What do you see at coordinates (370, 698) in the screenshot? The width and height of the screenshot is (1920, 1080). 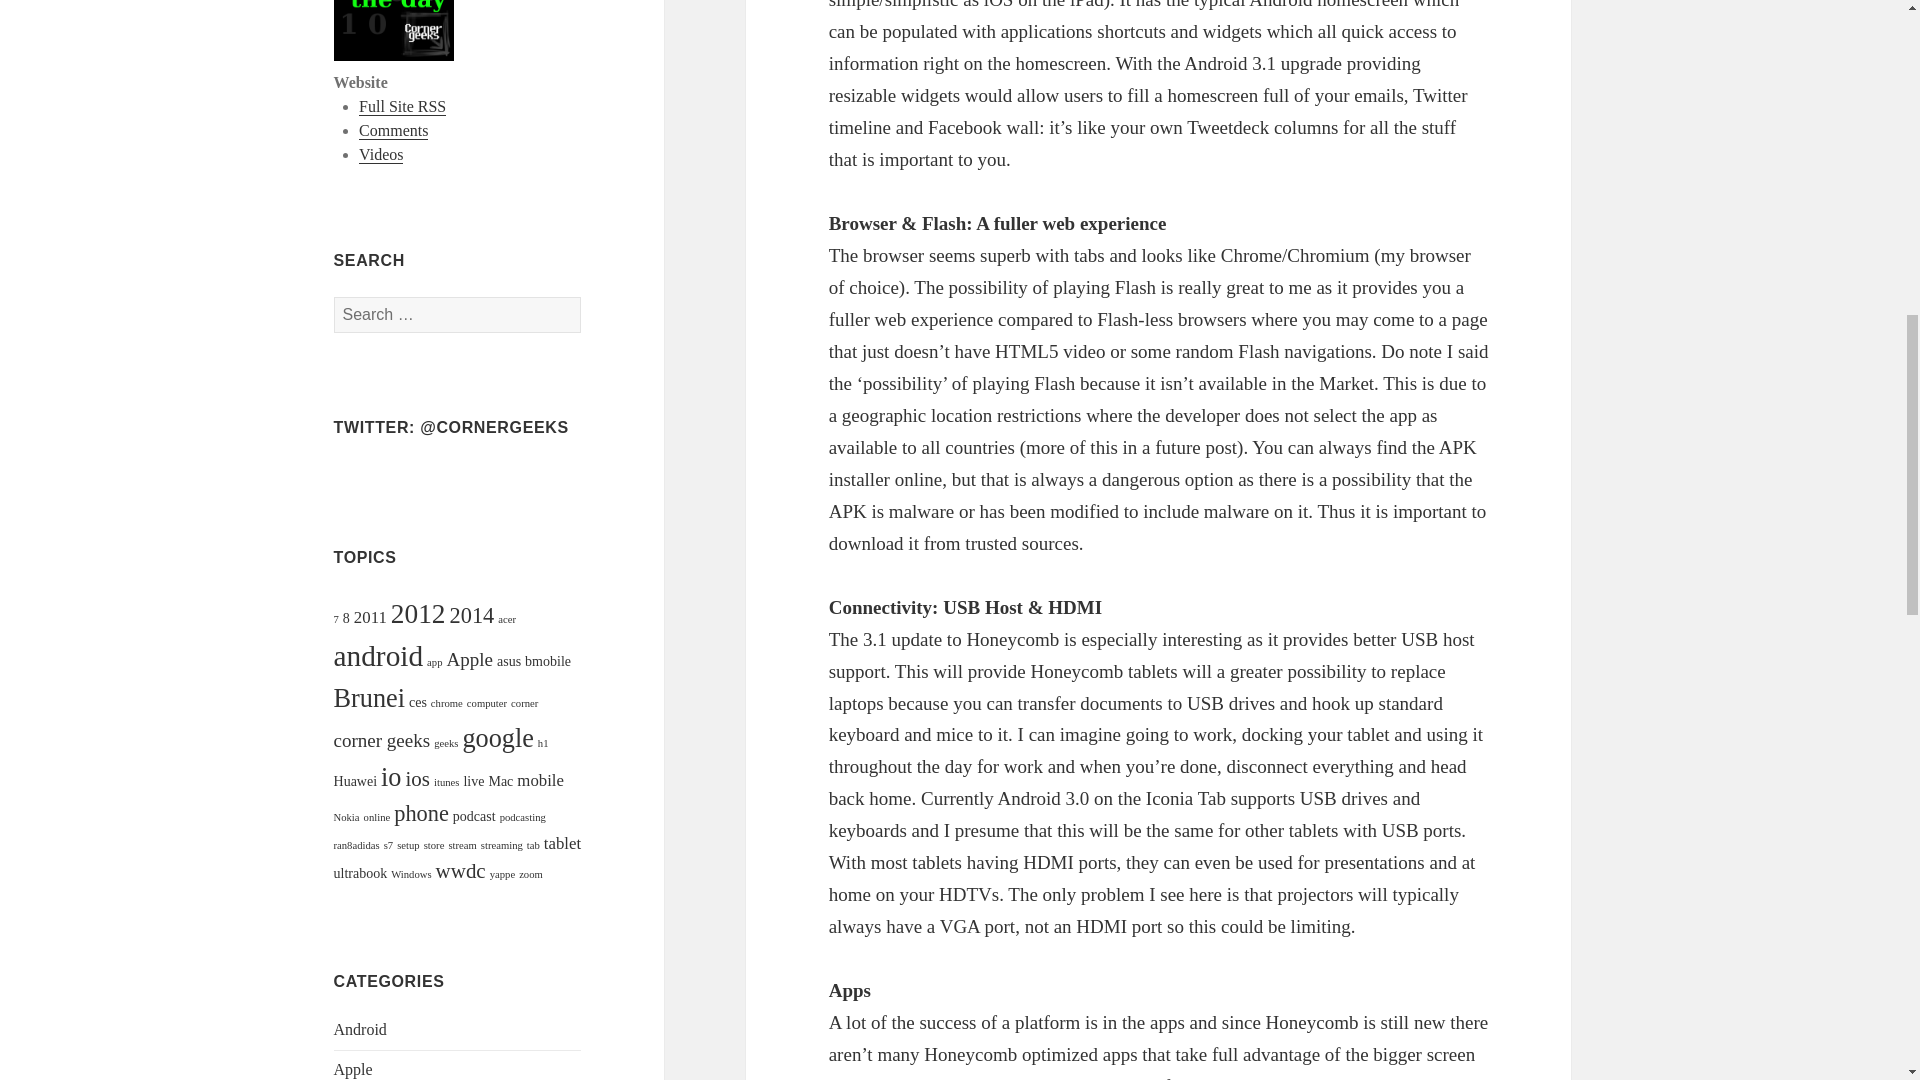 I see `Brunei` at bounding box center [370, 698].